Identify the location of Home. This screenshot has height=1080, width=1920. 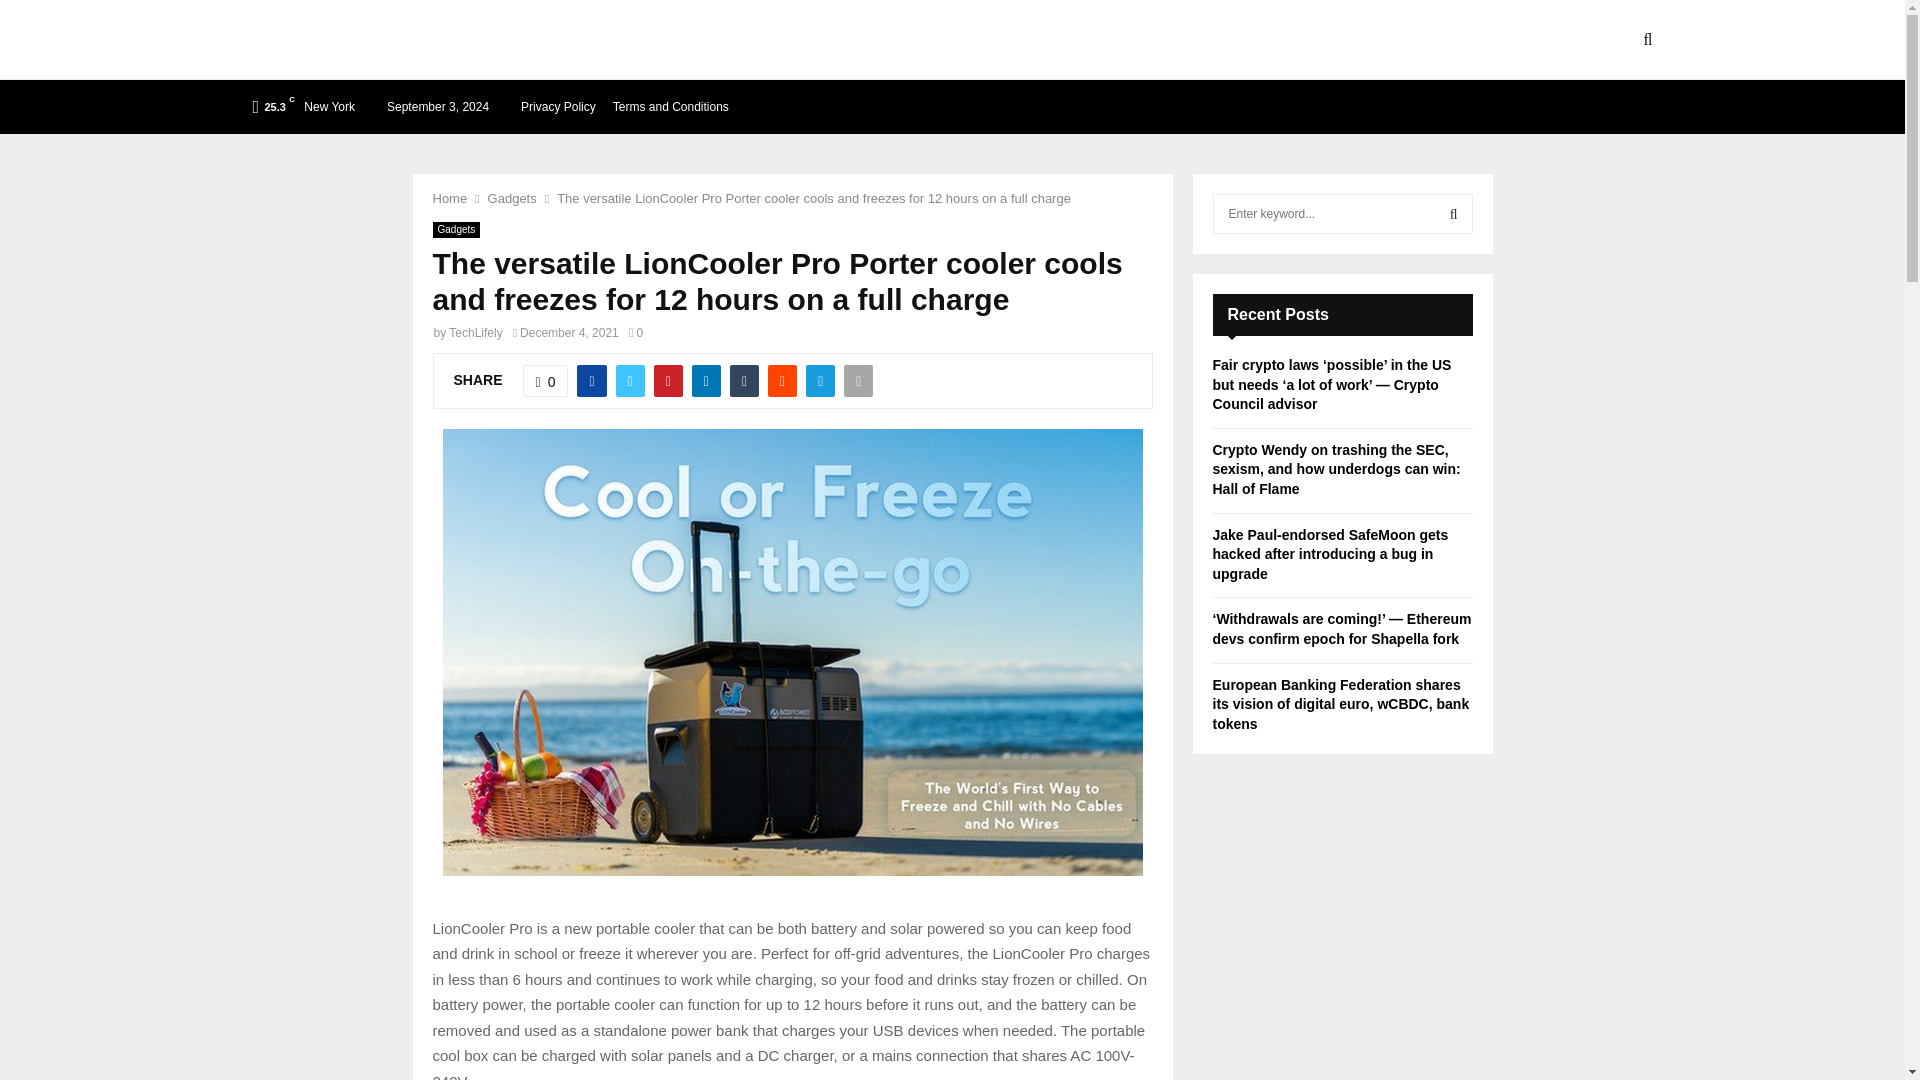
(449, 198).